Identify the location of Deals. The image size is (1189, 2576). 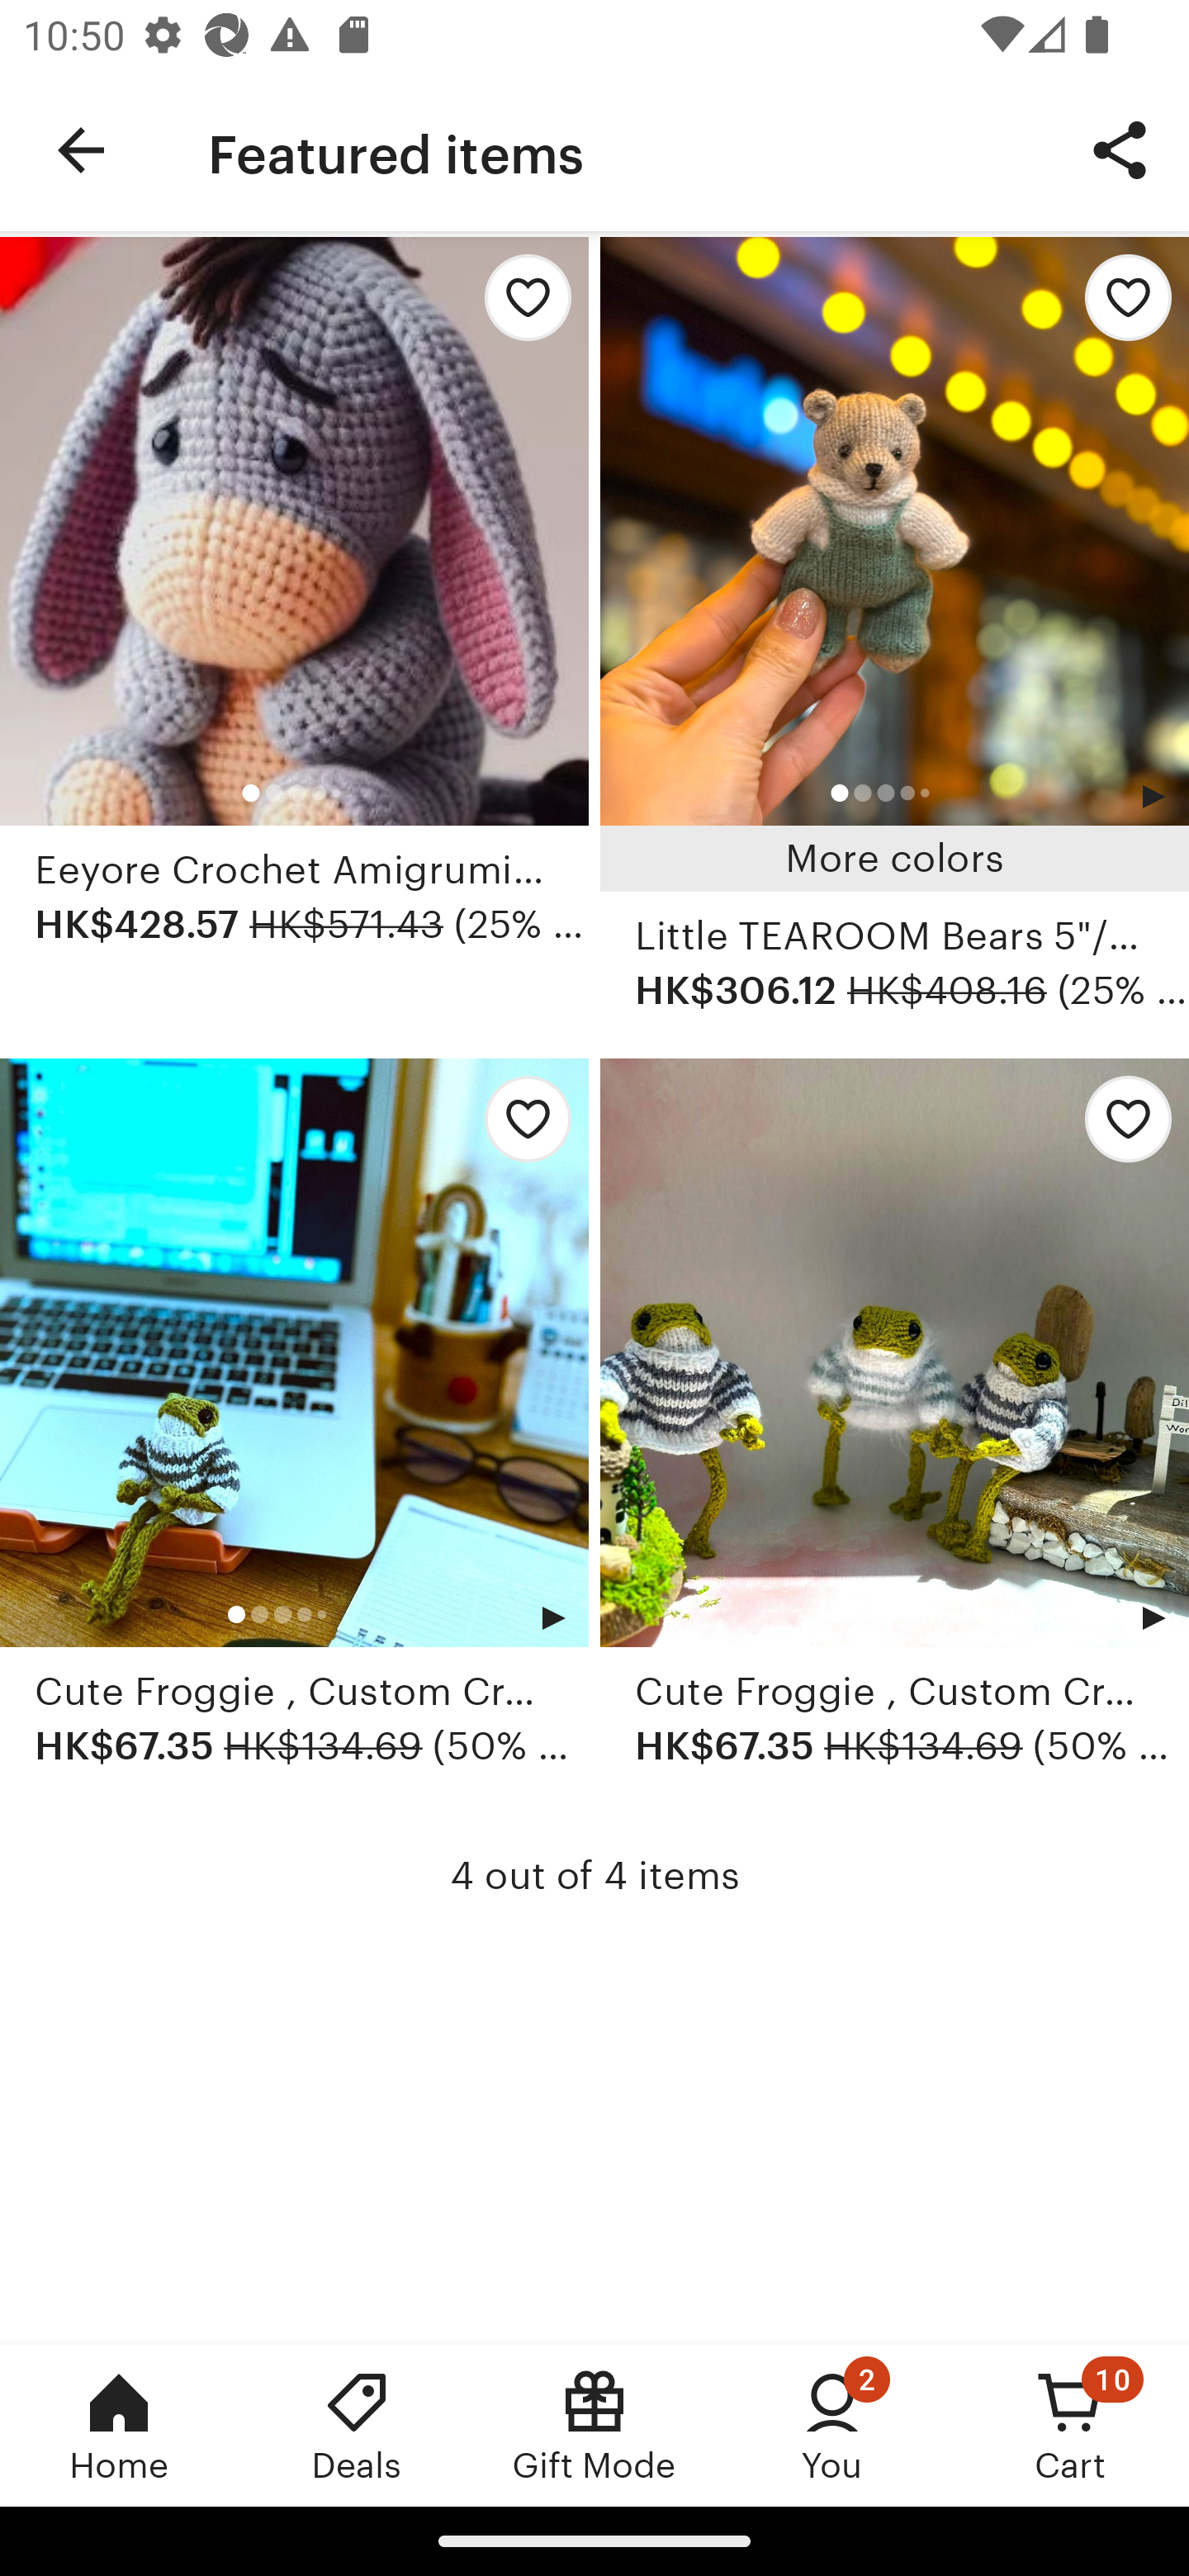
(357, 2425).